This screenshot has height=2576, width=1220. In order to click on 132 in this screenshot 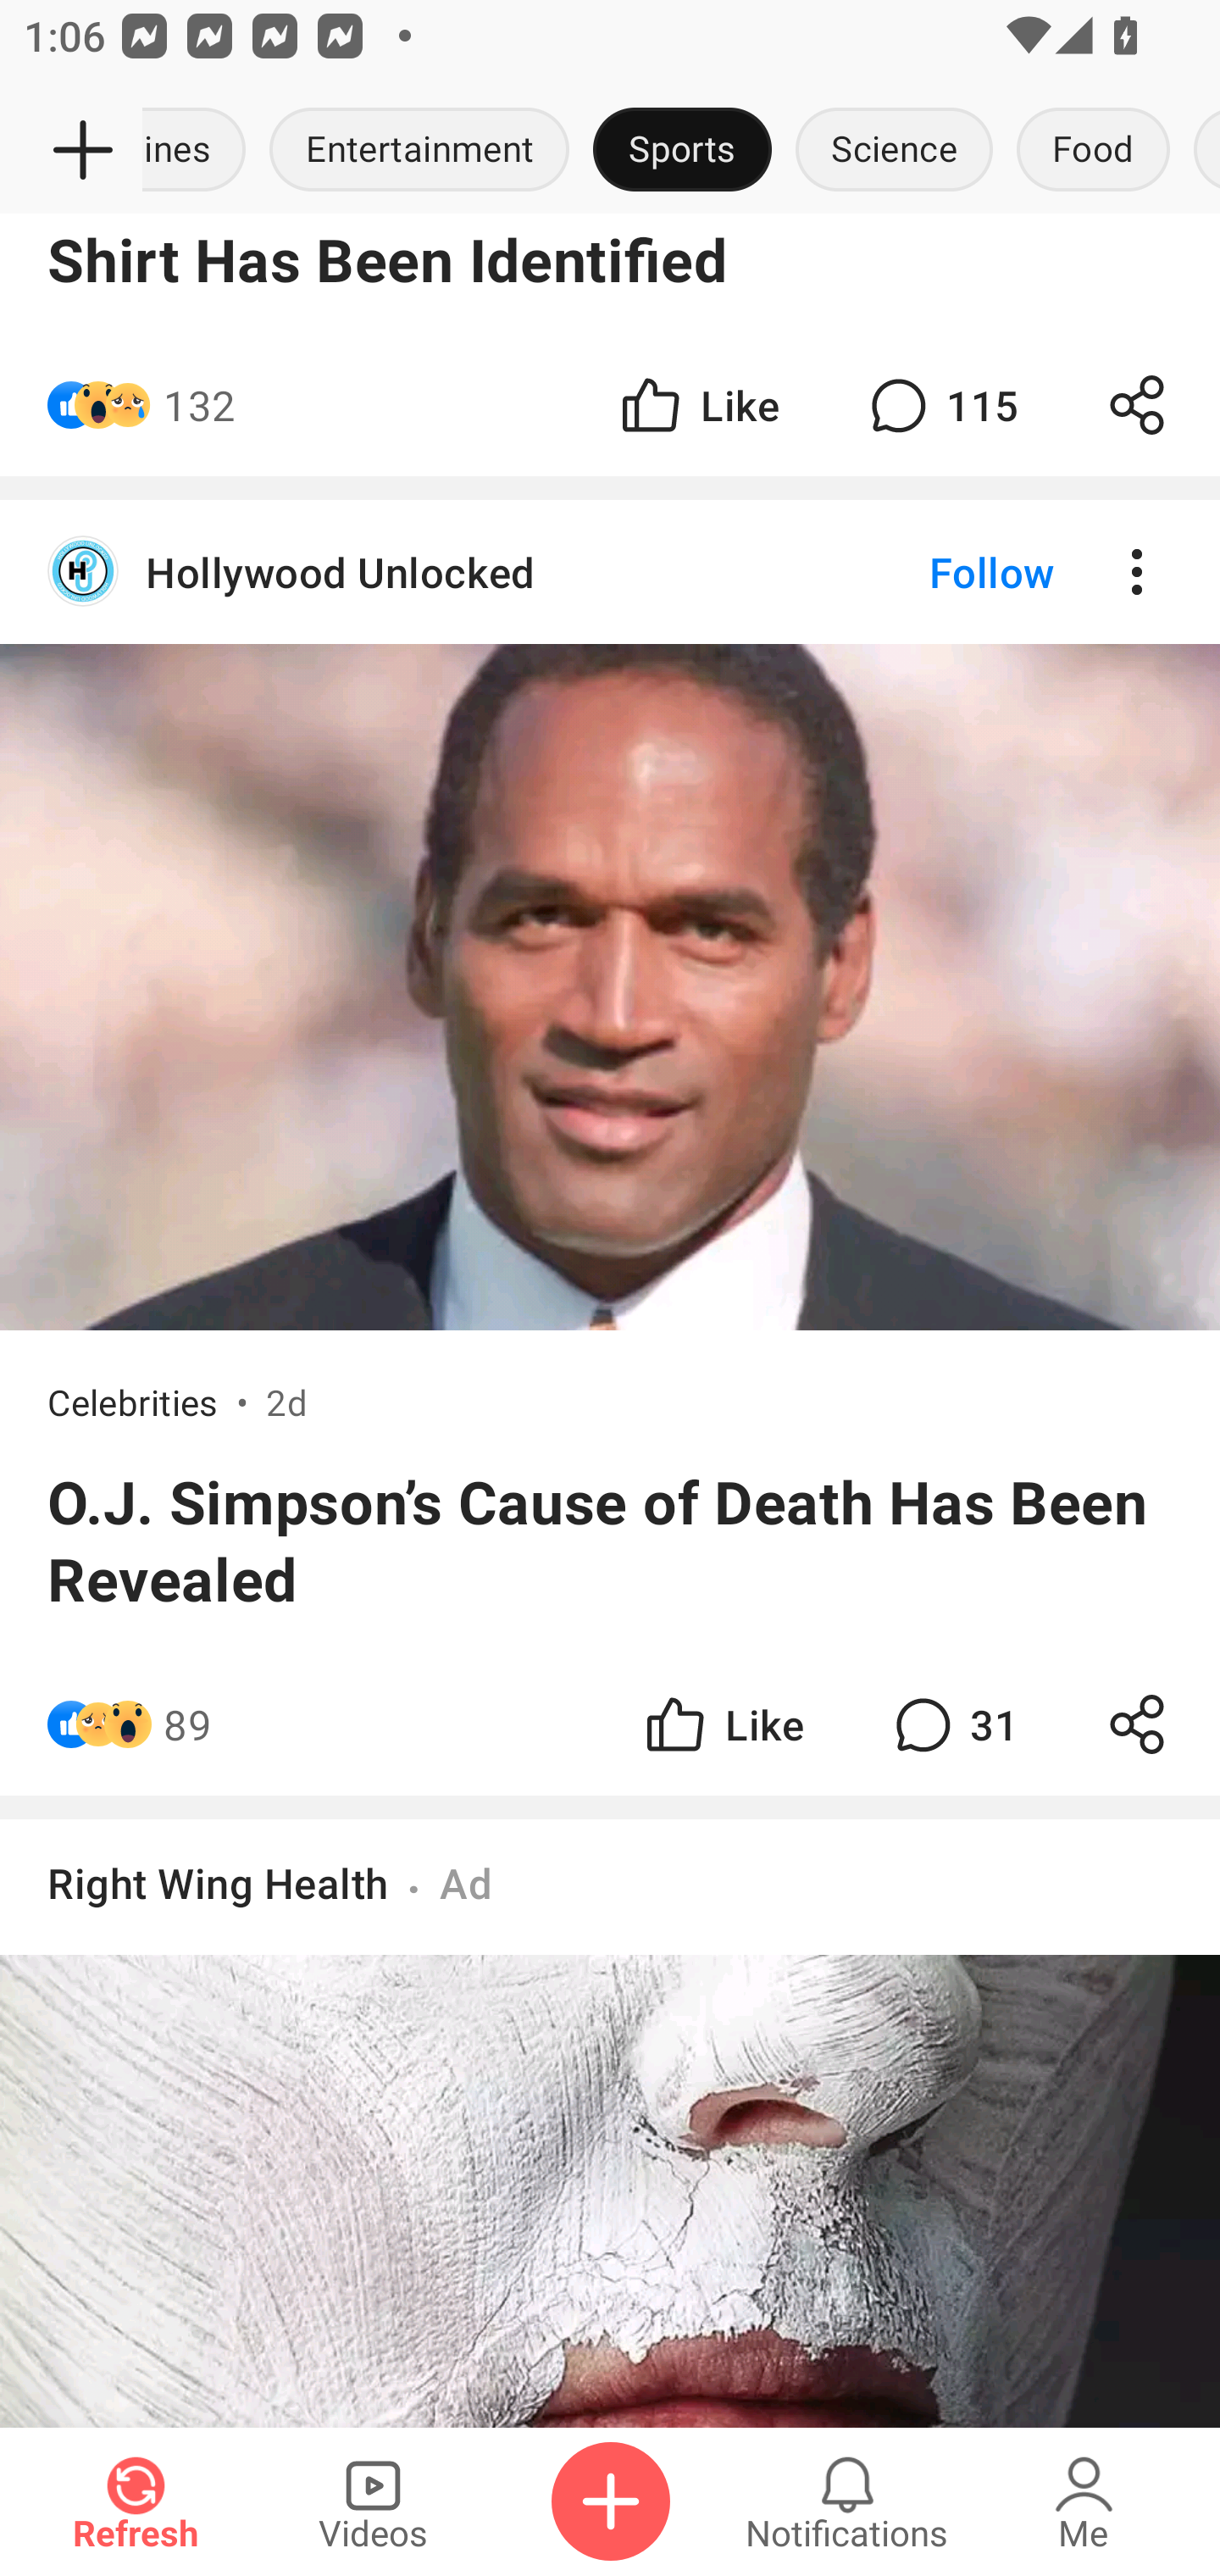, I will do `click(200, 405)`.